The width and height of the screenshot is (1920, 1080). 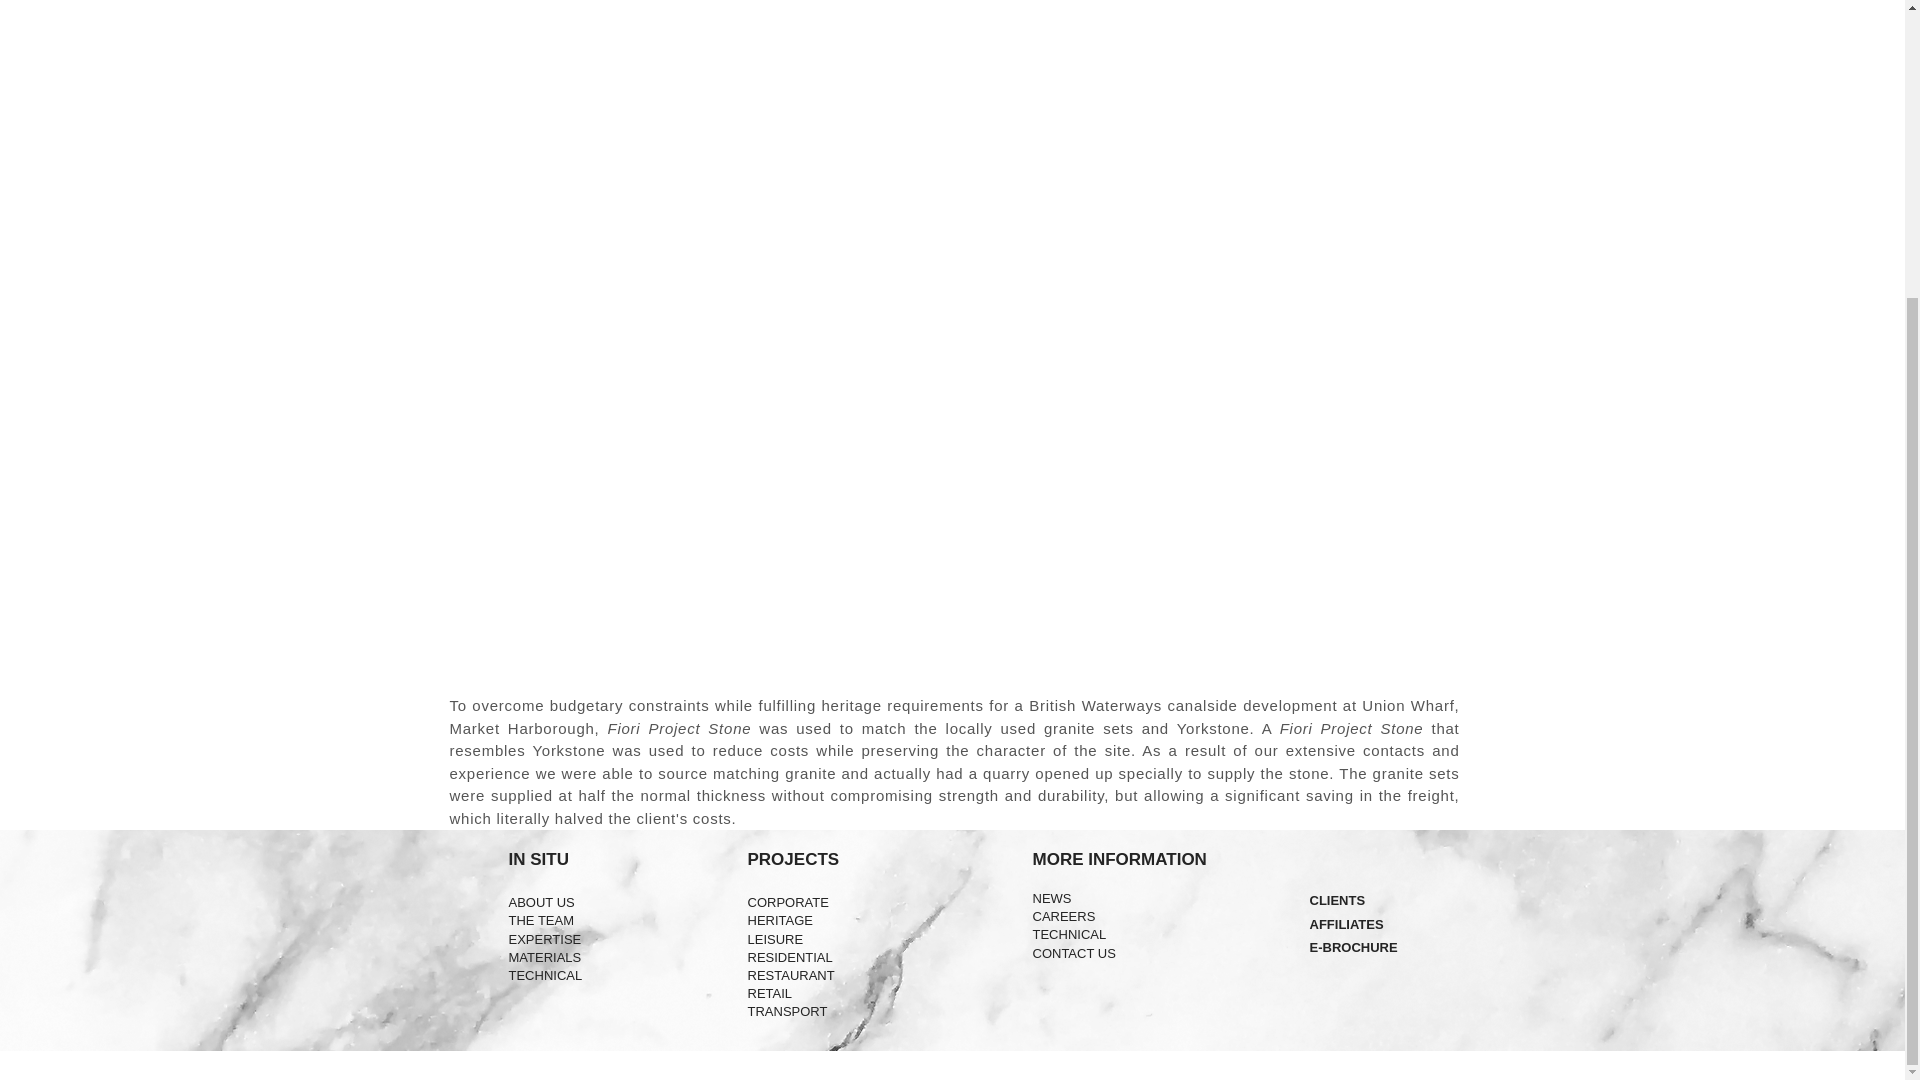 I want to click on ABOUT US, so click(x=541, y=902).